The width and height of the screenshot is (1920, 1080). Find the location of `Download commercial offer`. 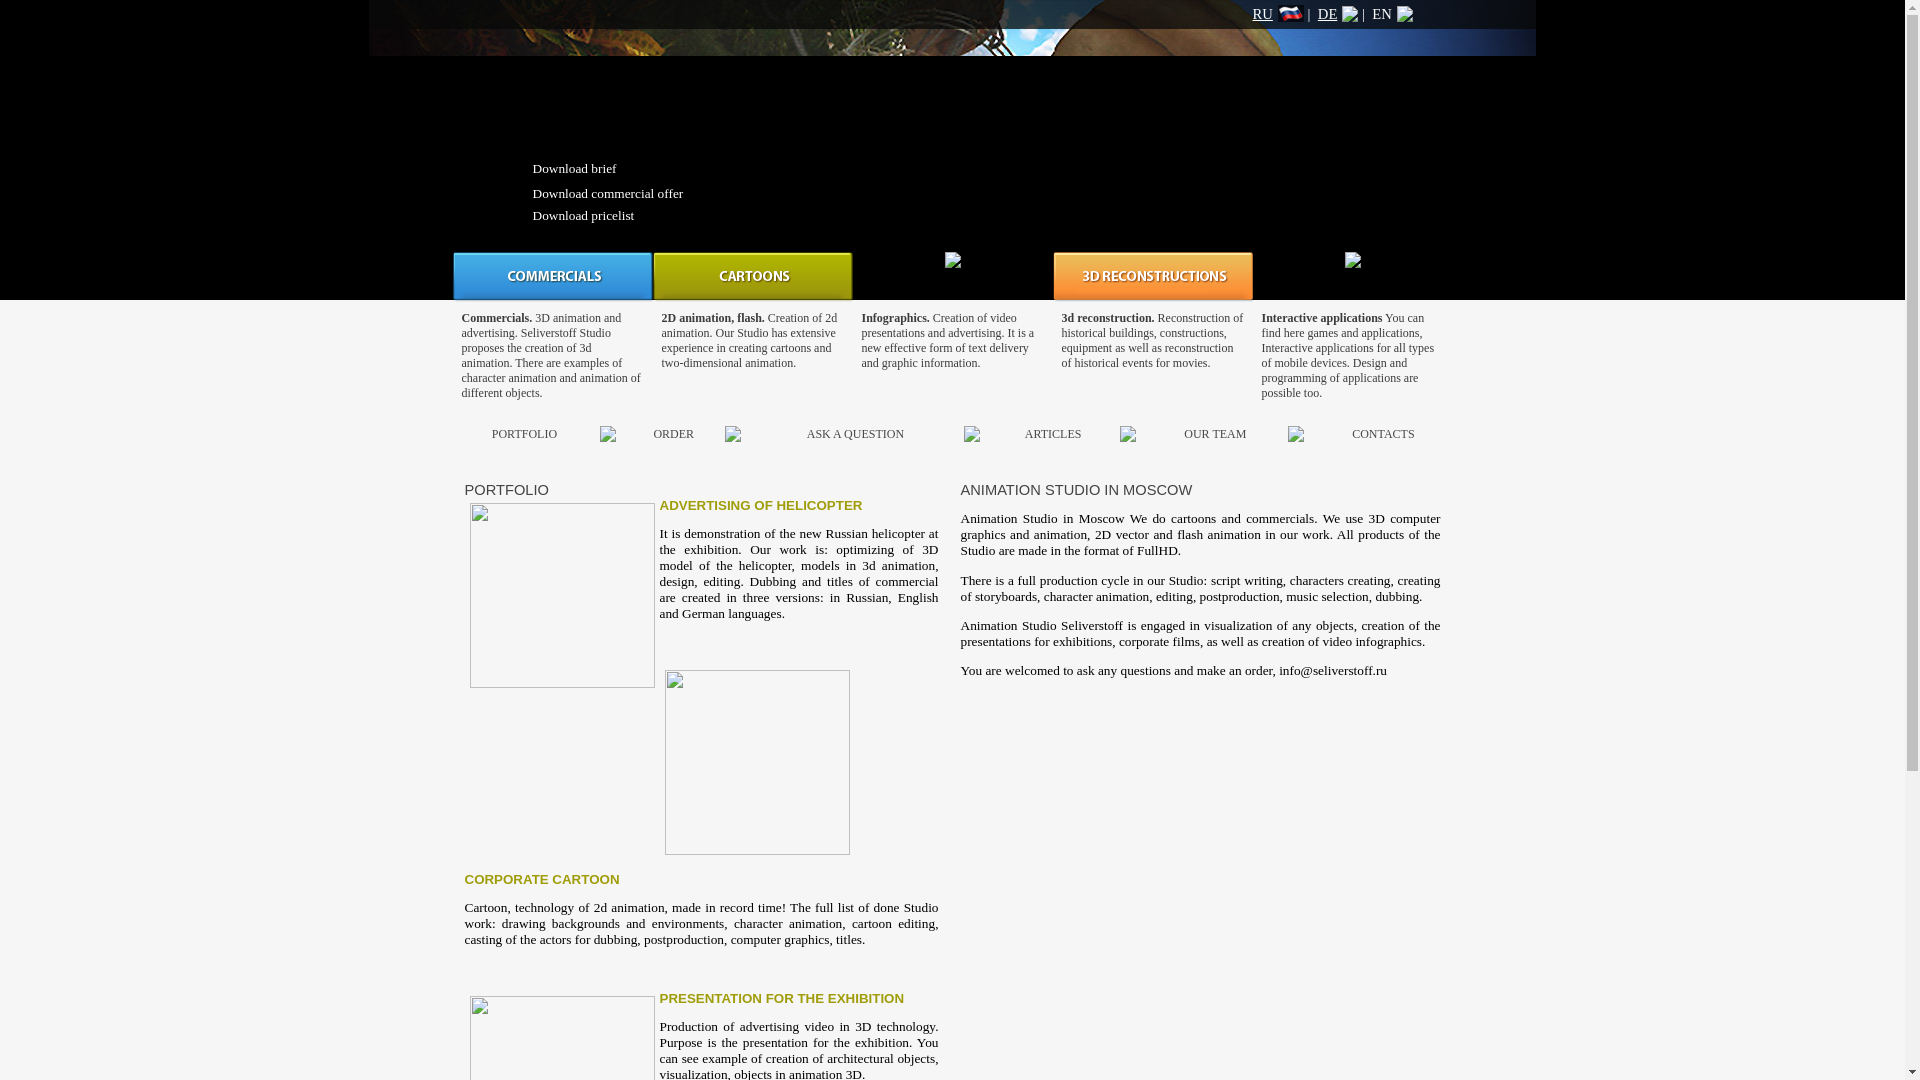

Download commercial offer is located at coordinates (607, 192).